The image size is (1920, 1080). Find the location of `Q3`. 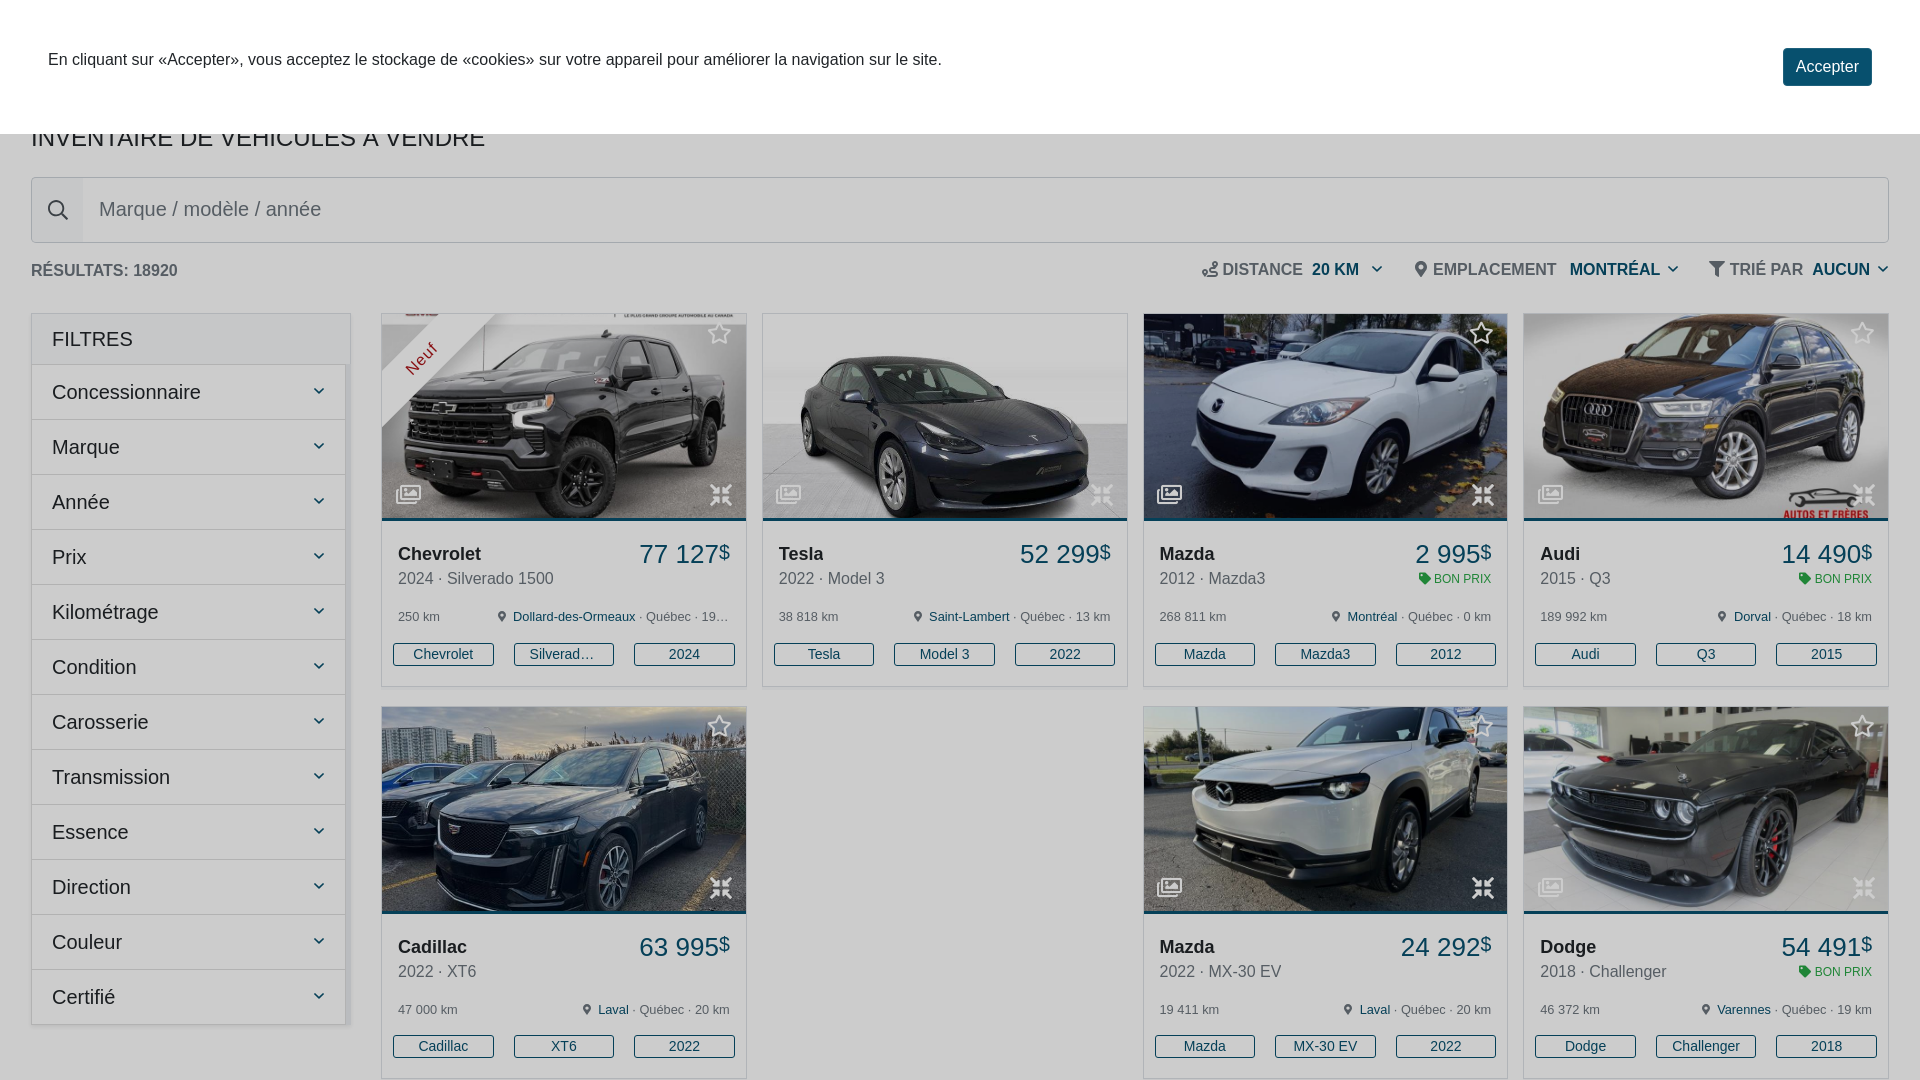

Q3 is located at coordinates (1706, 654).